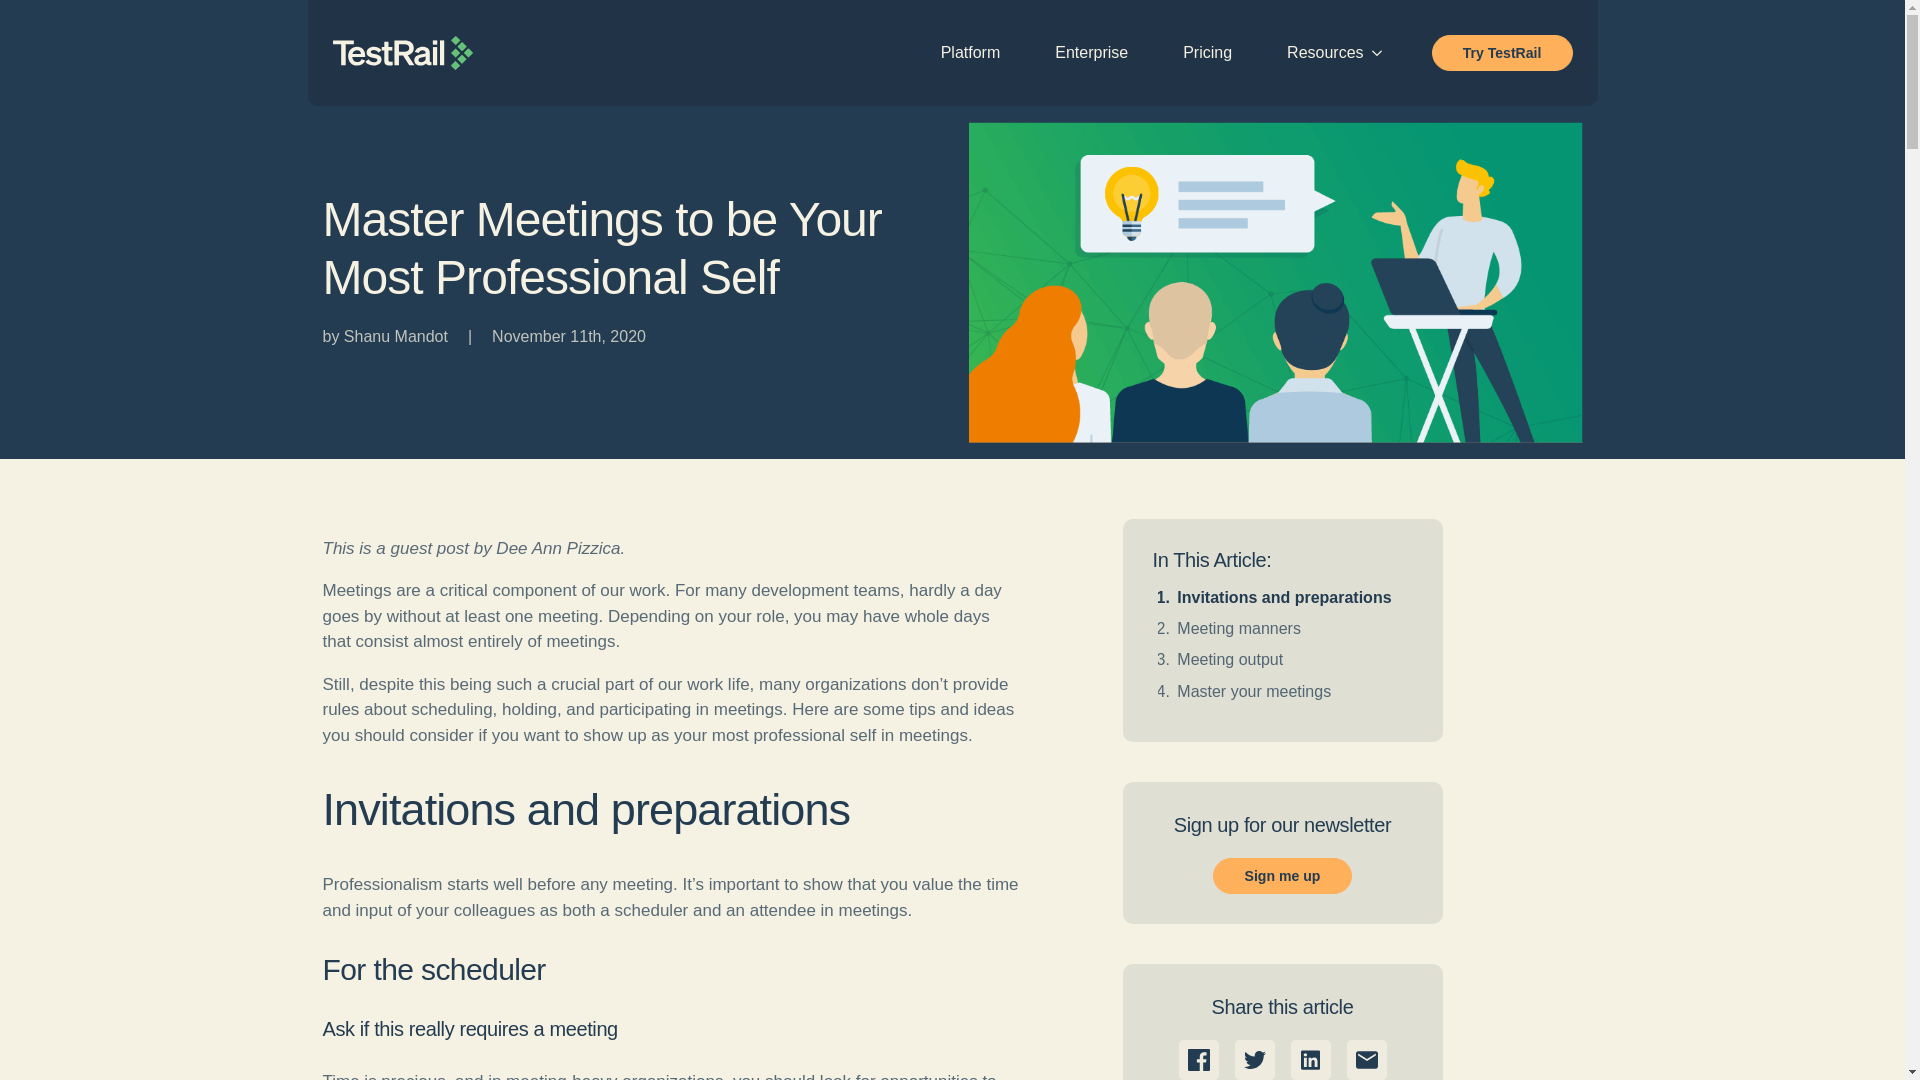  What do you see at coordinates (1238, 628) in the screenshot?
I see `Meeting manners` at bounding box center [1238, 628].